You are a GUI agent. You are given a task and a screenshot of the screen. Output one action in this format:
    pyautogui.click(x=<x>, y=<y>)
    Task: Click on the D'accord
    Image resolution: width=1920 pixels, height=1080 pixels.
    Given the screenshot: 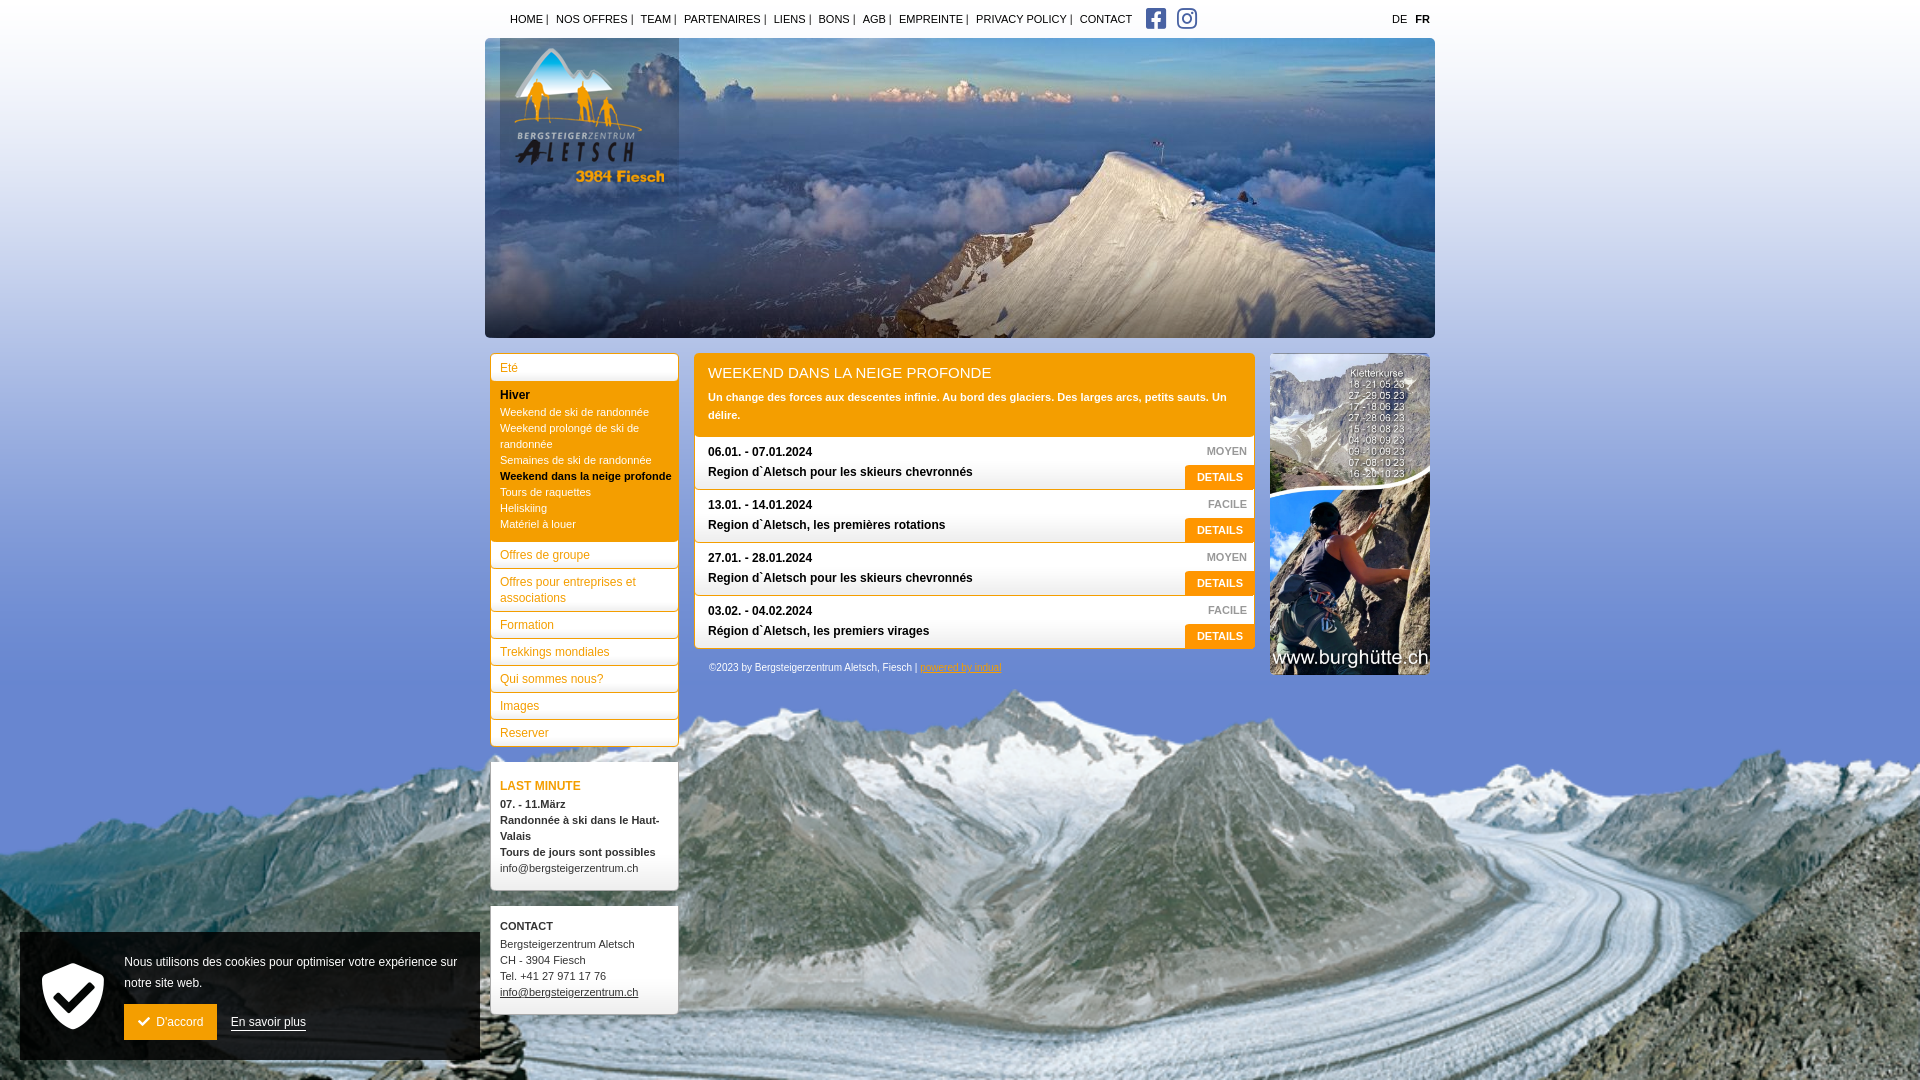 What is the action you would take?
    pyautogui.click(x=170, y=1022)
    